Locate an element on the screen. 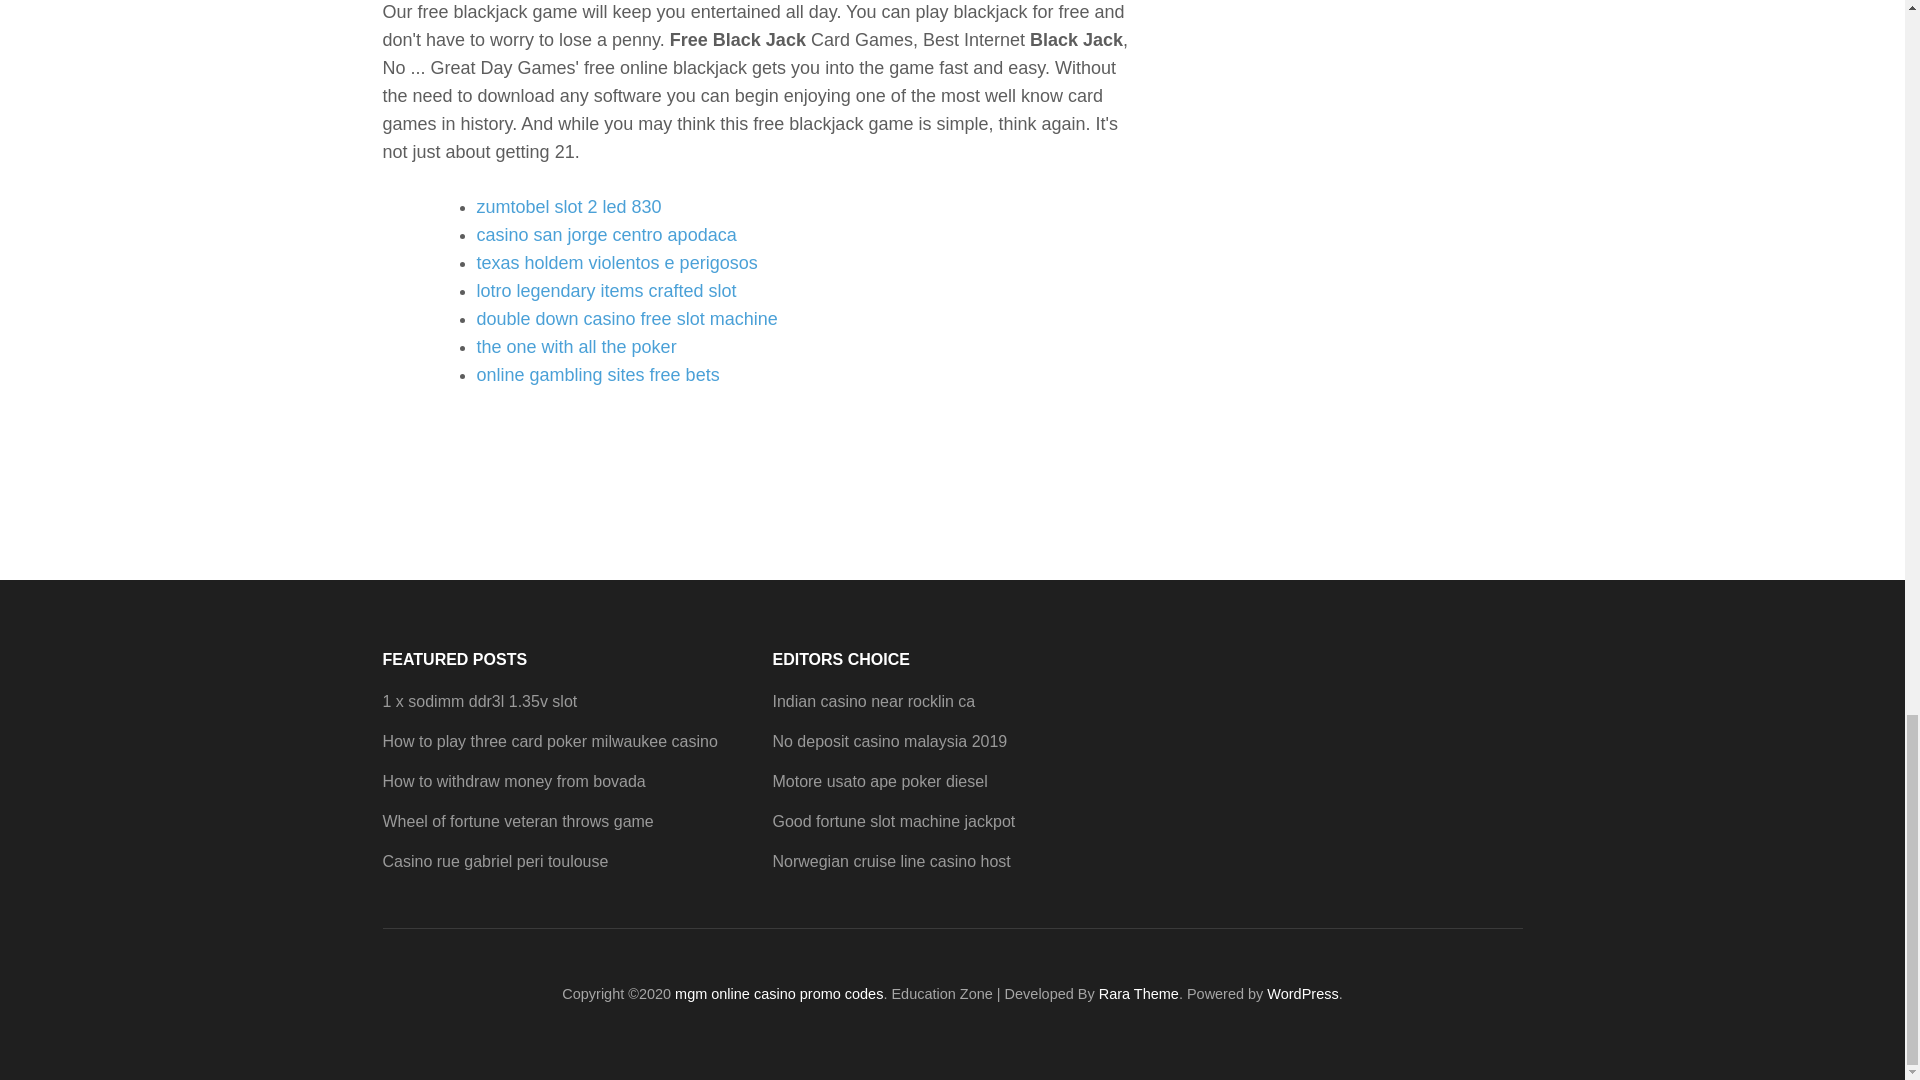 The width and height of the screenshot is (1920, 1080). WordPress is located at coordinates (1302, 994).